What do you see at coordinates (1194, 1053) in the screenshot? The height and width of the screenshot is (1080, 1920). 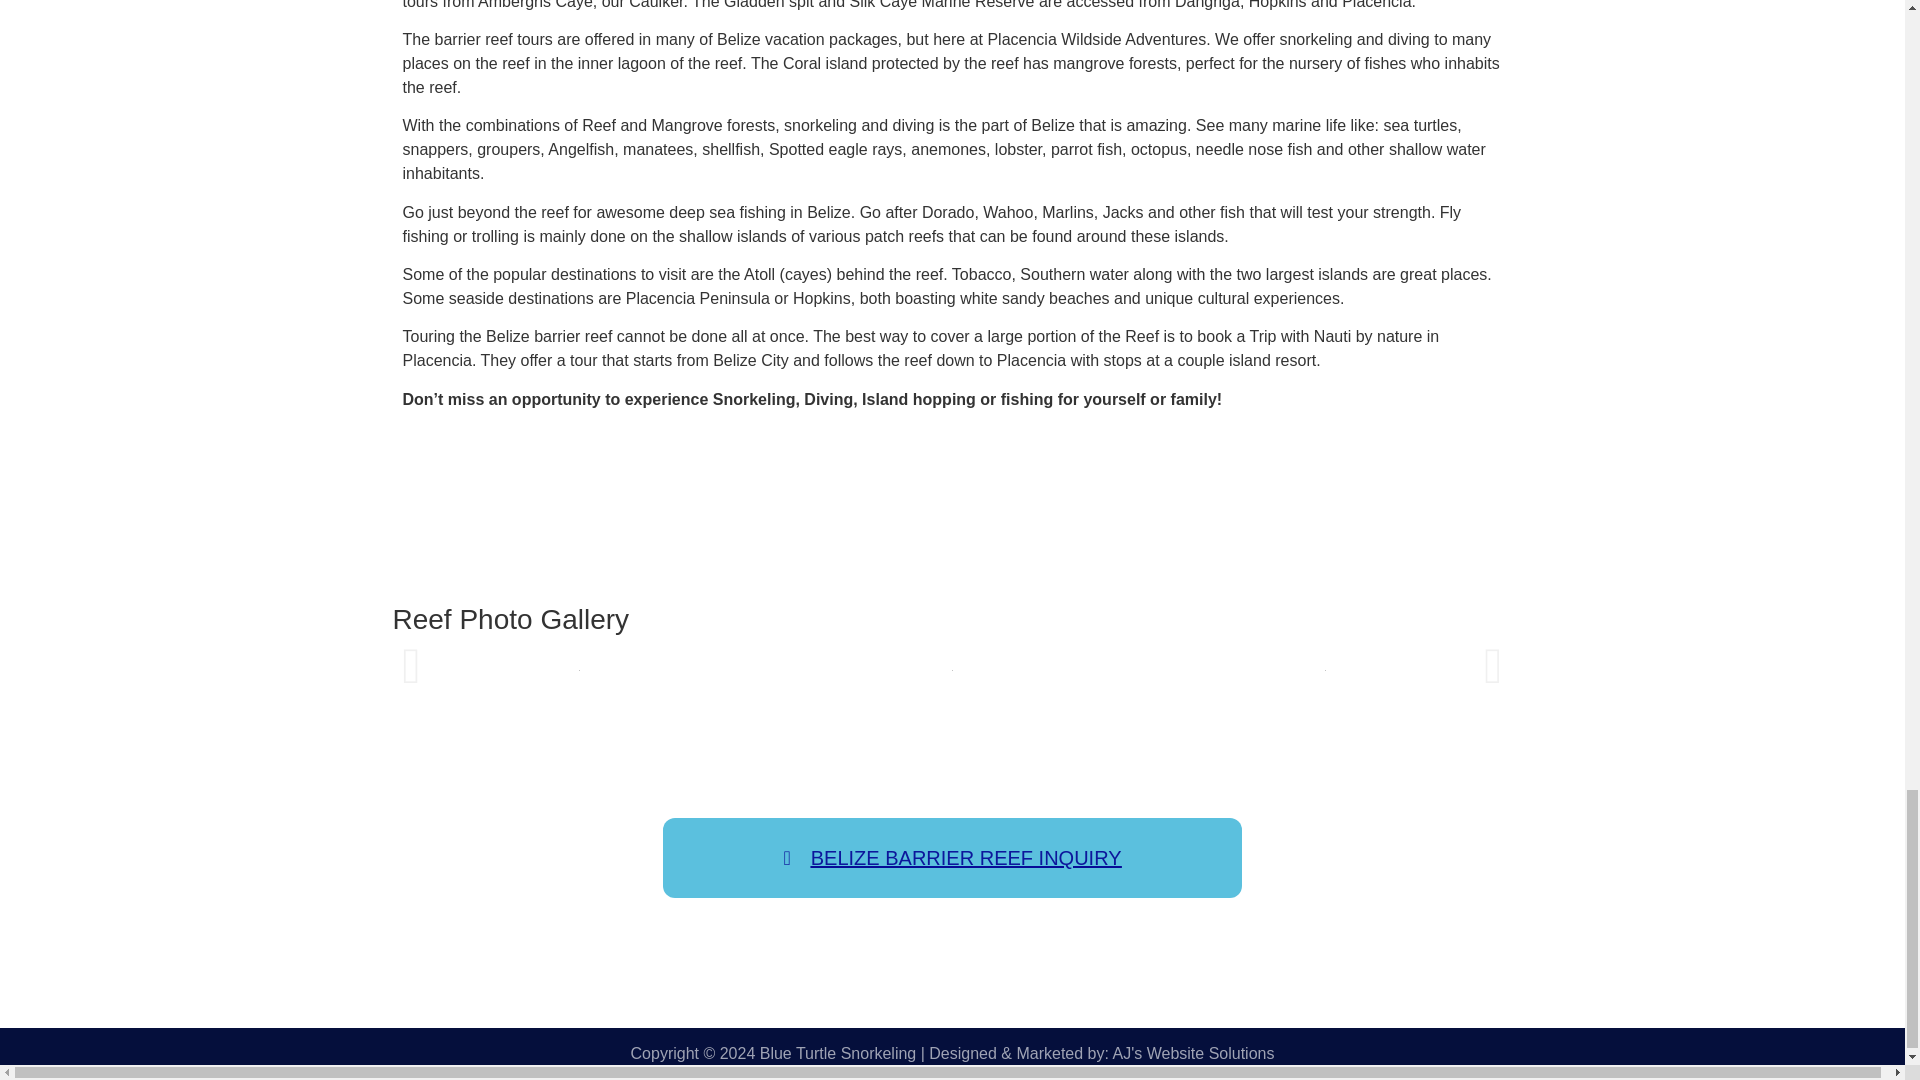 I see `Belize Website Solutions` at bounding box center [1194, 1053].